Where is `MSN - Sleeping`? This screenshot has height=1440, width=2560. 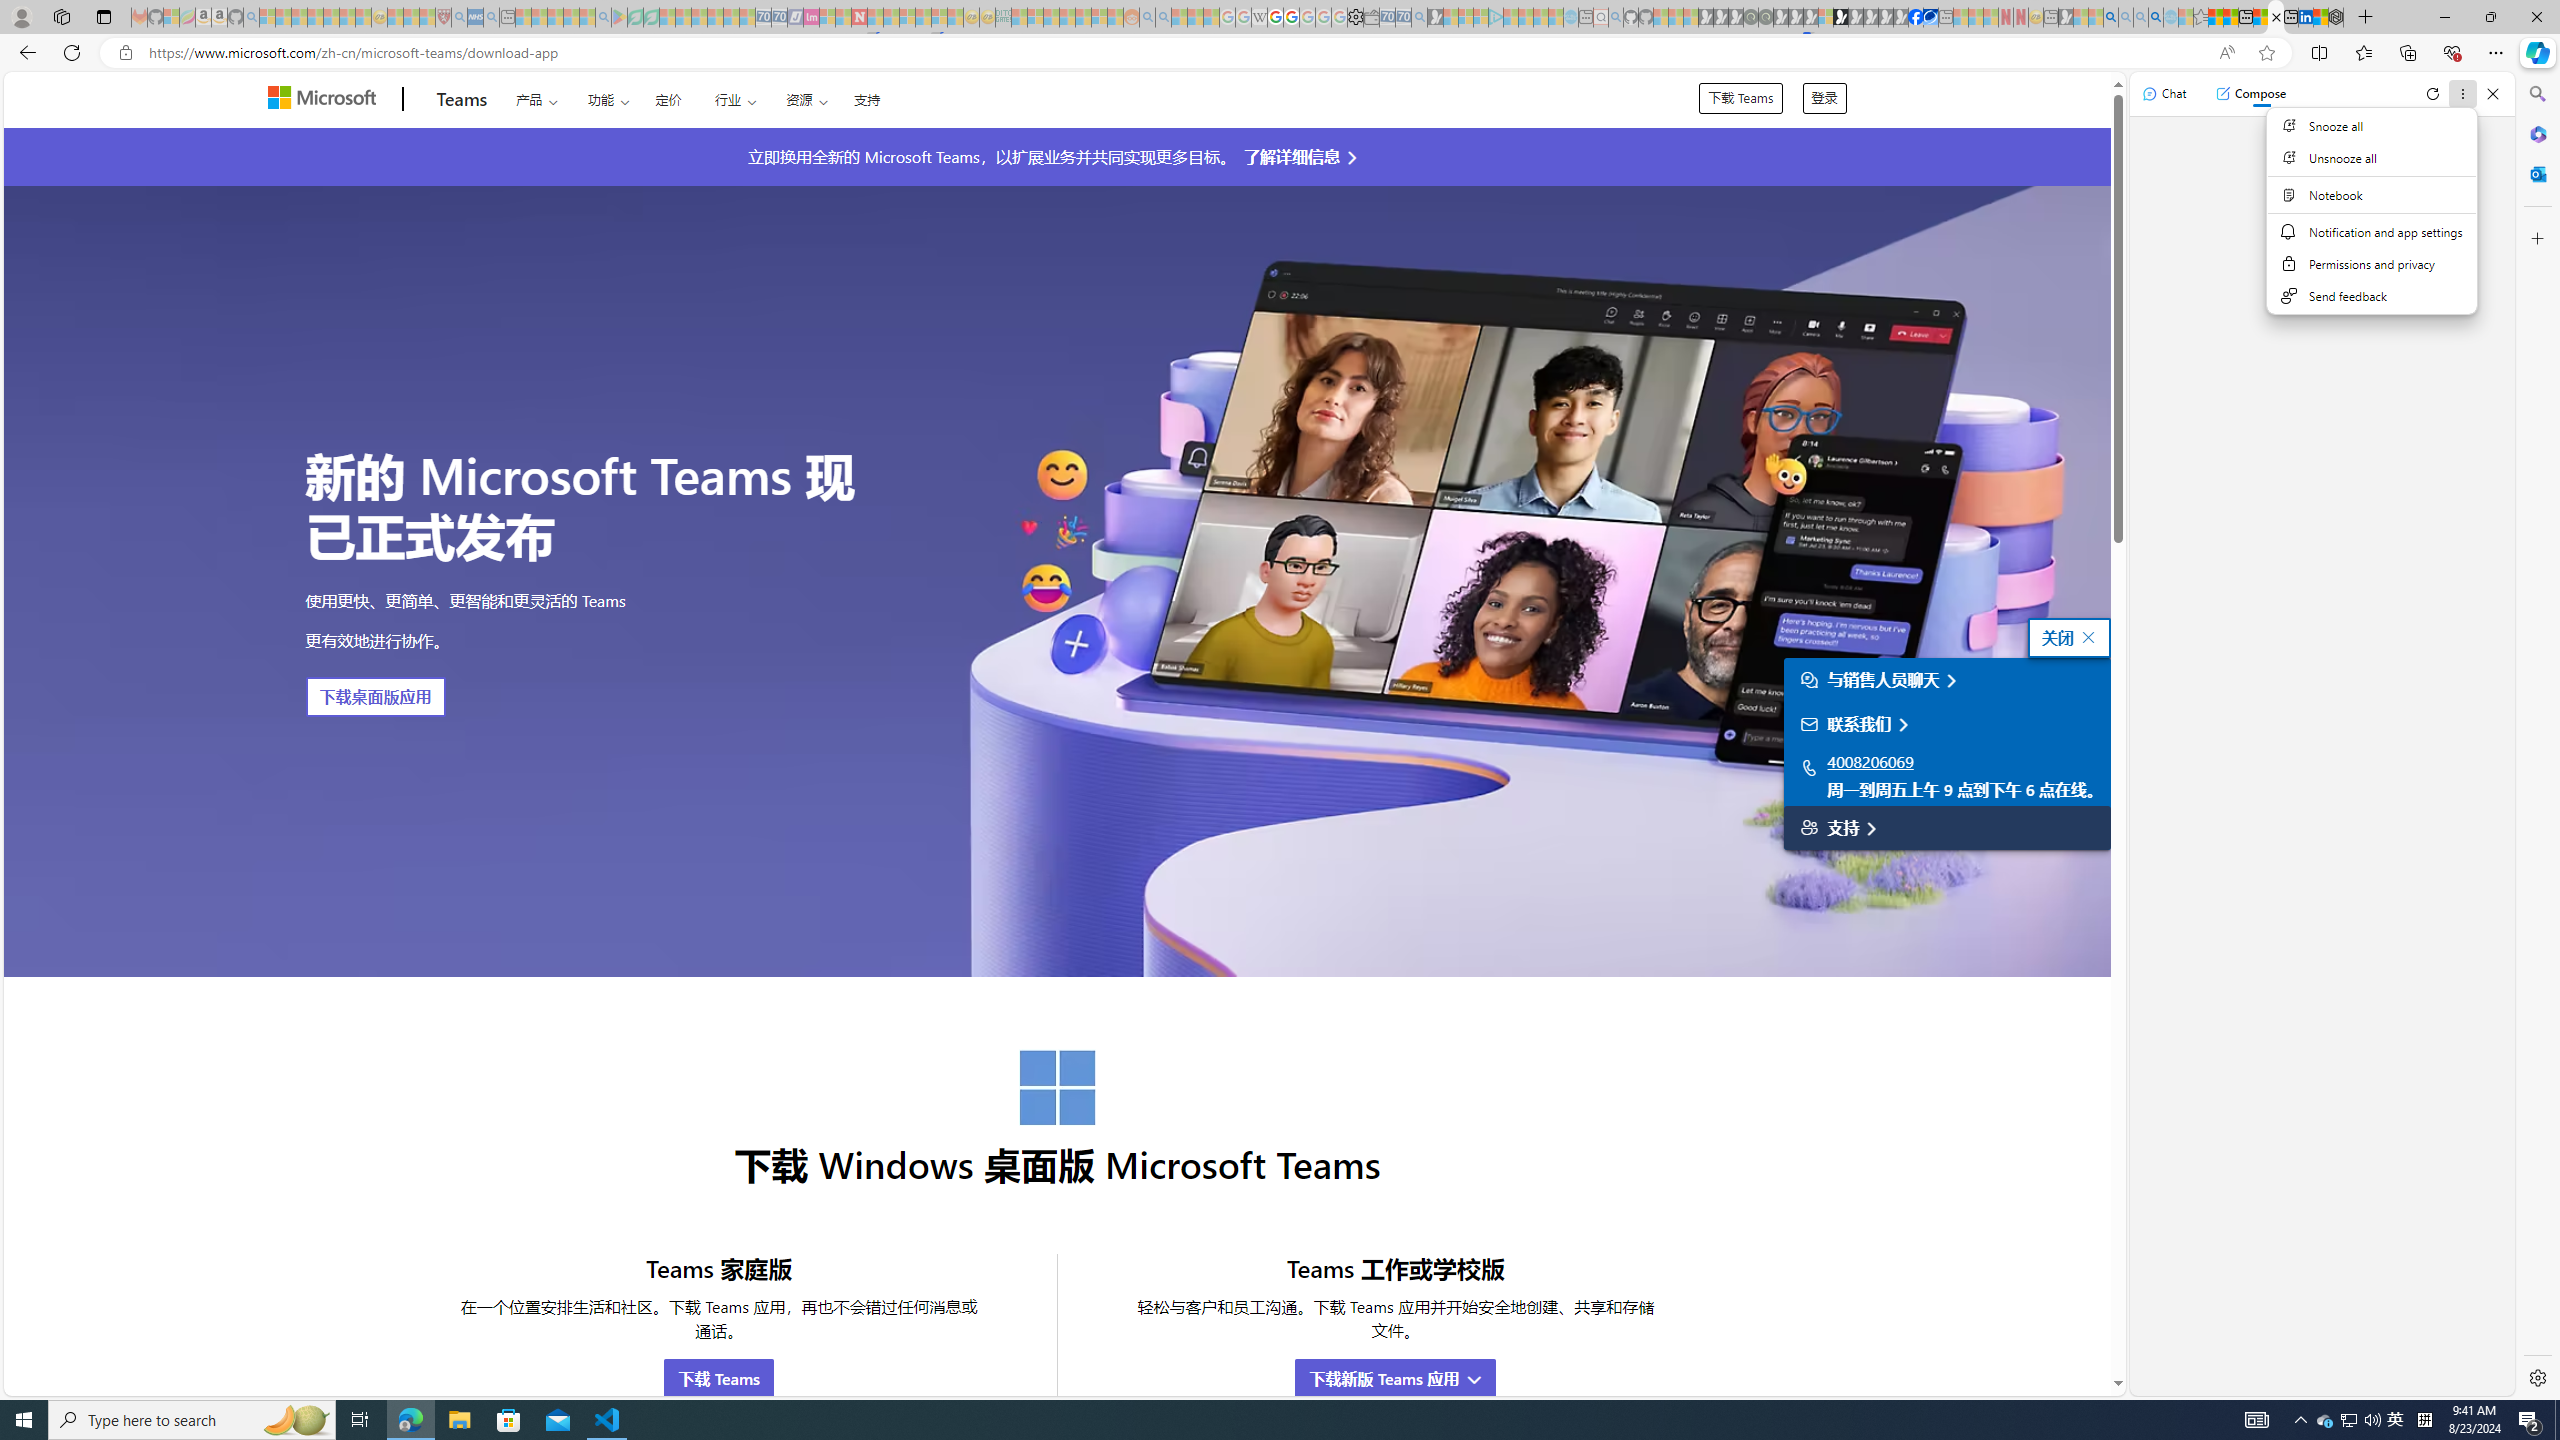 MSN - Sleeping is located at coordinates (2066, 17).